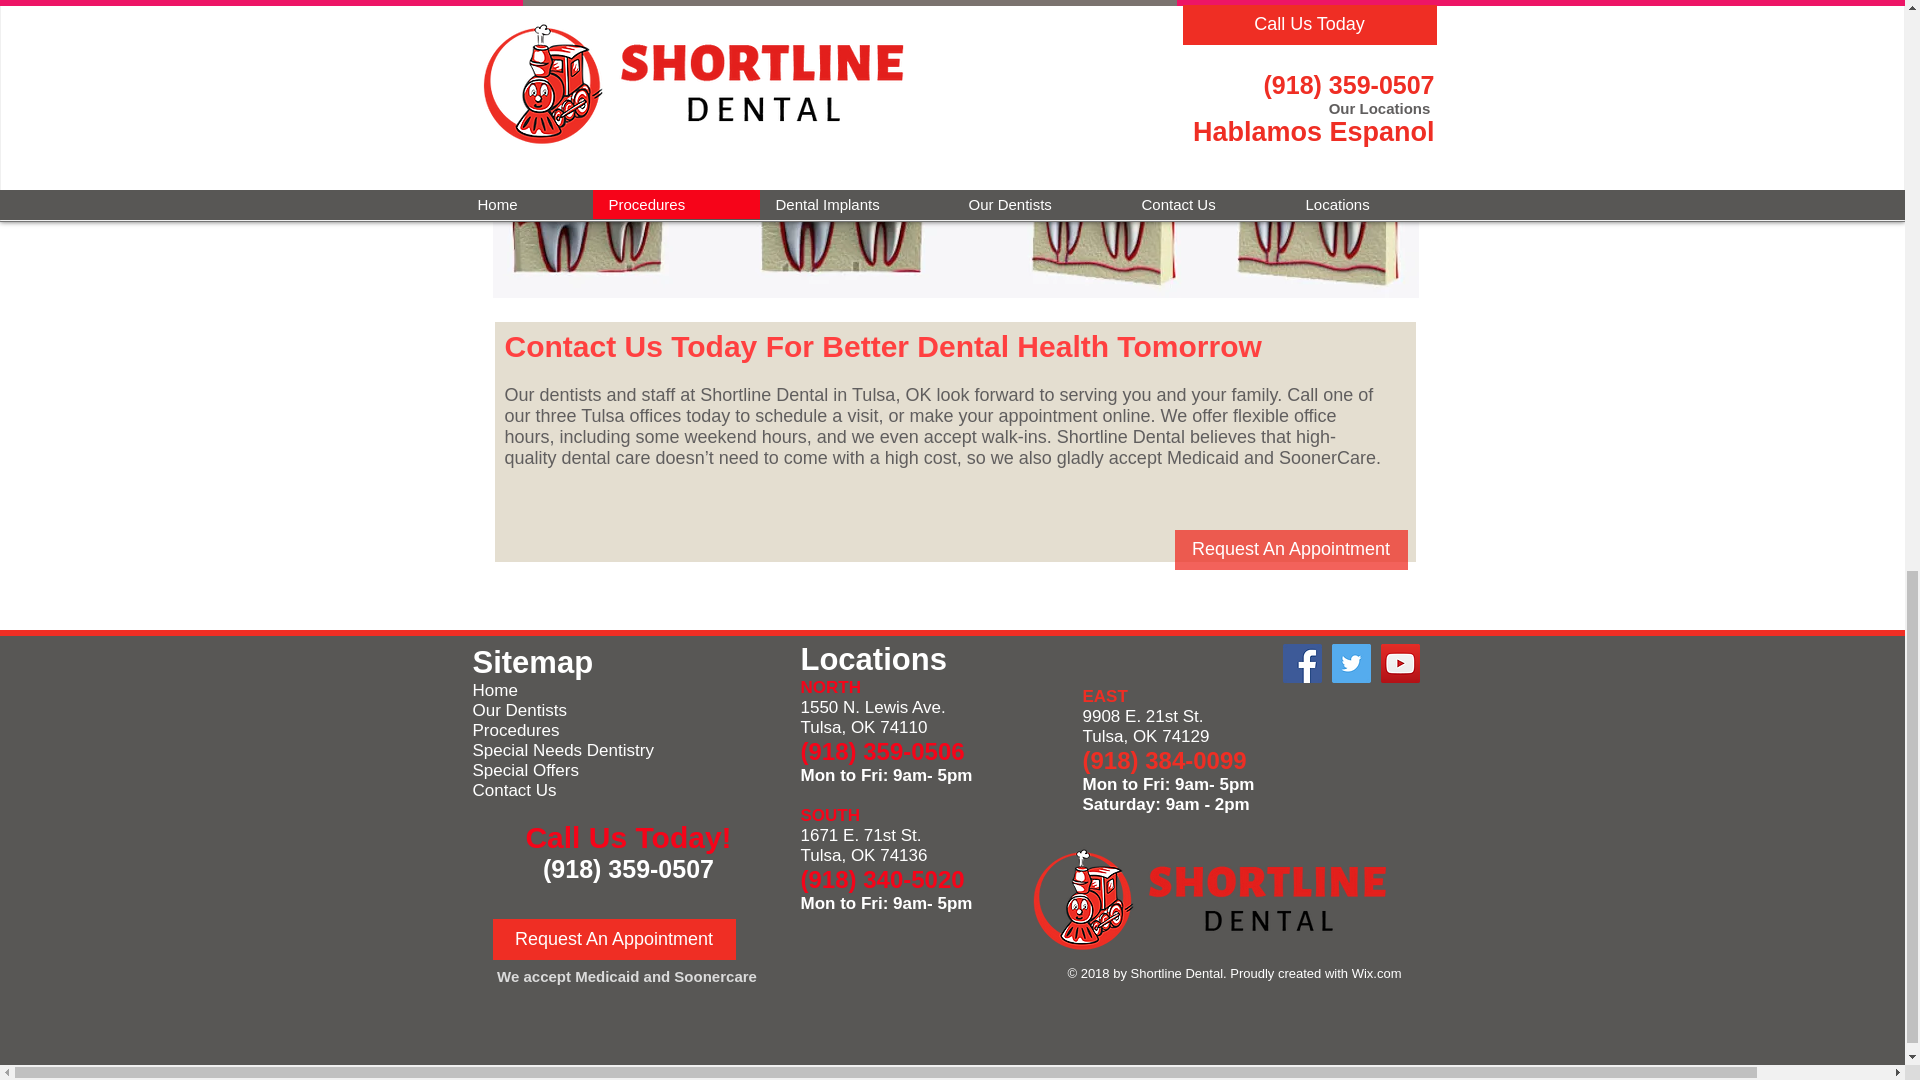  What do you see at coordinates (494, 690) in the screenshot?
I see `Home` at bounding box center [494, 690].